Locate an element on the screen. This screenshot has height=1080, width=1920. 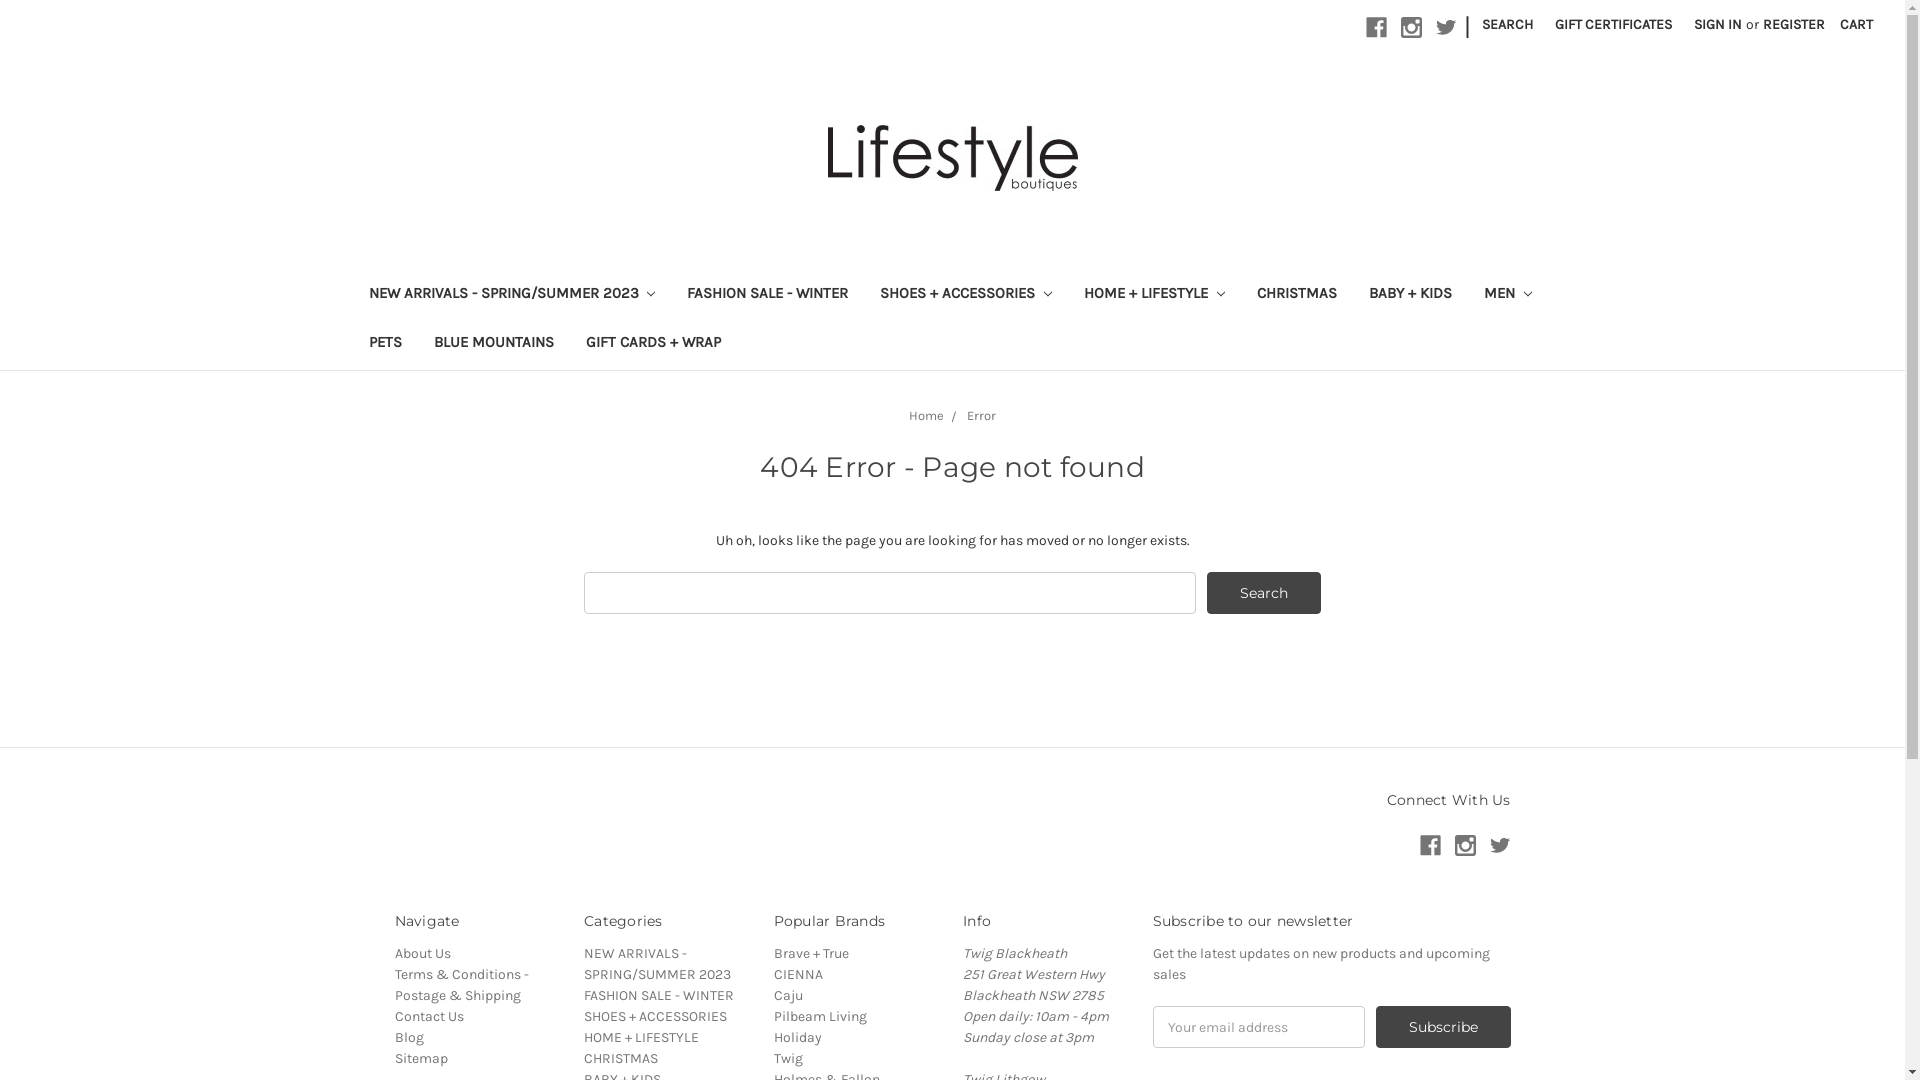
GIFT CARDS + WRAP is located at coordinates (654, 344).